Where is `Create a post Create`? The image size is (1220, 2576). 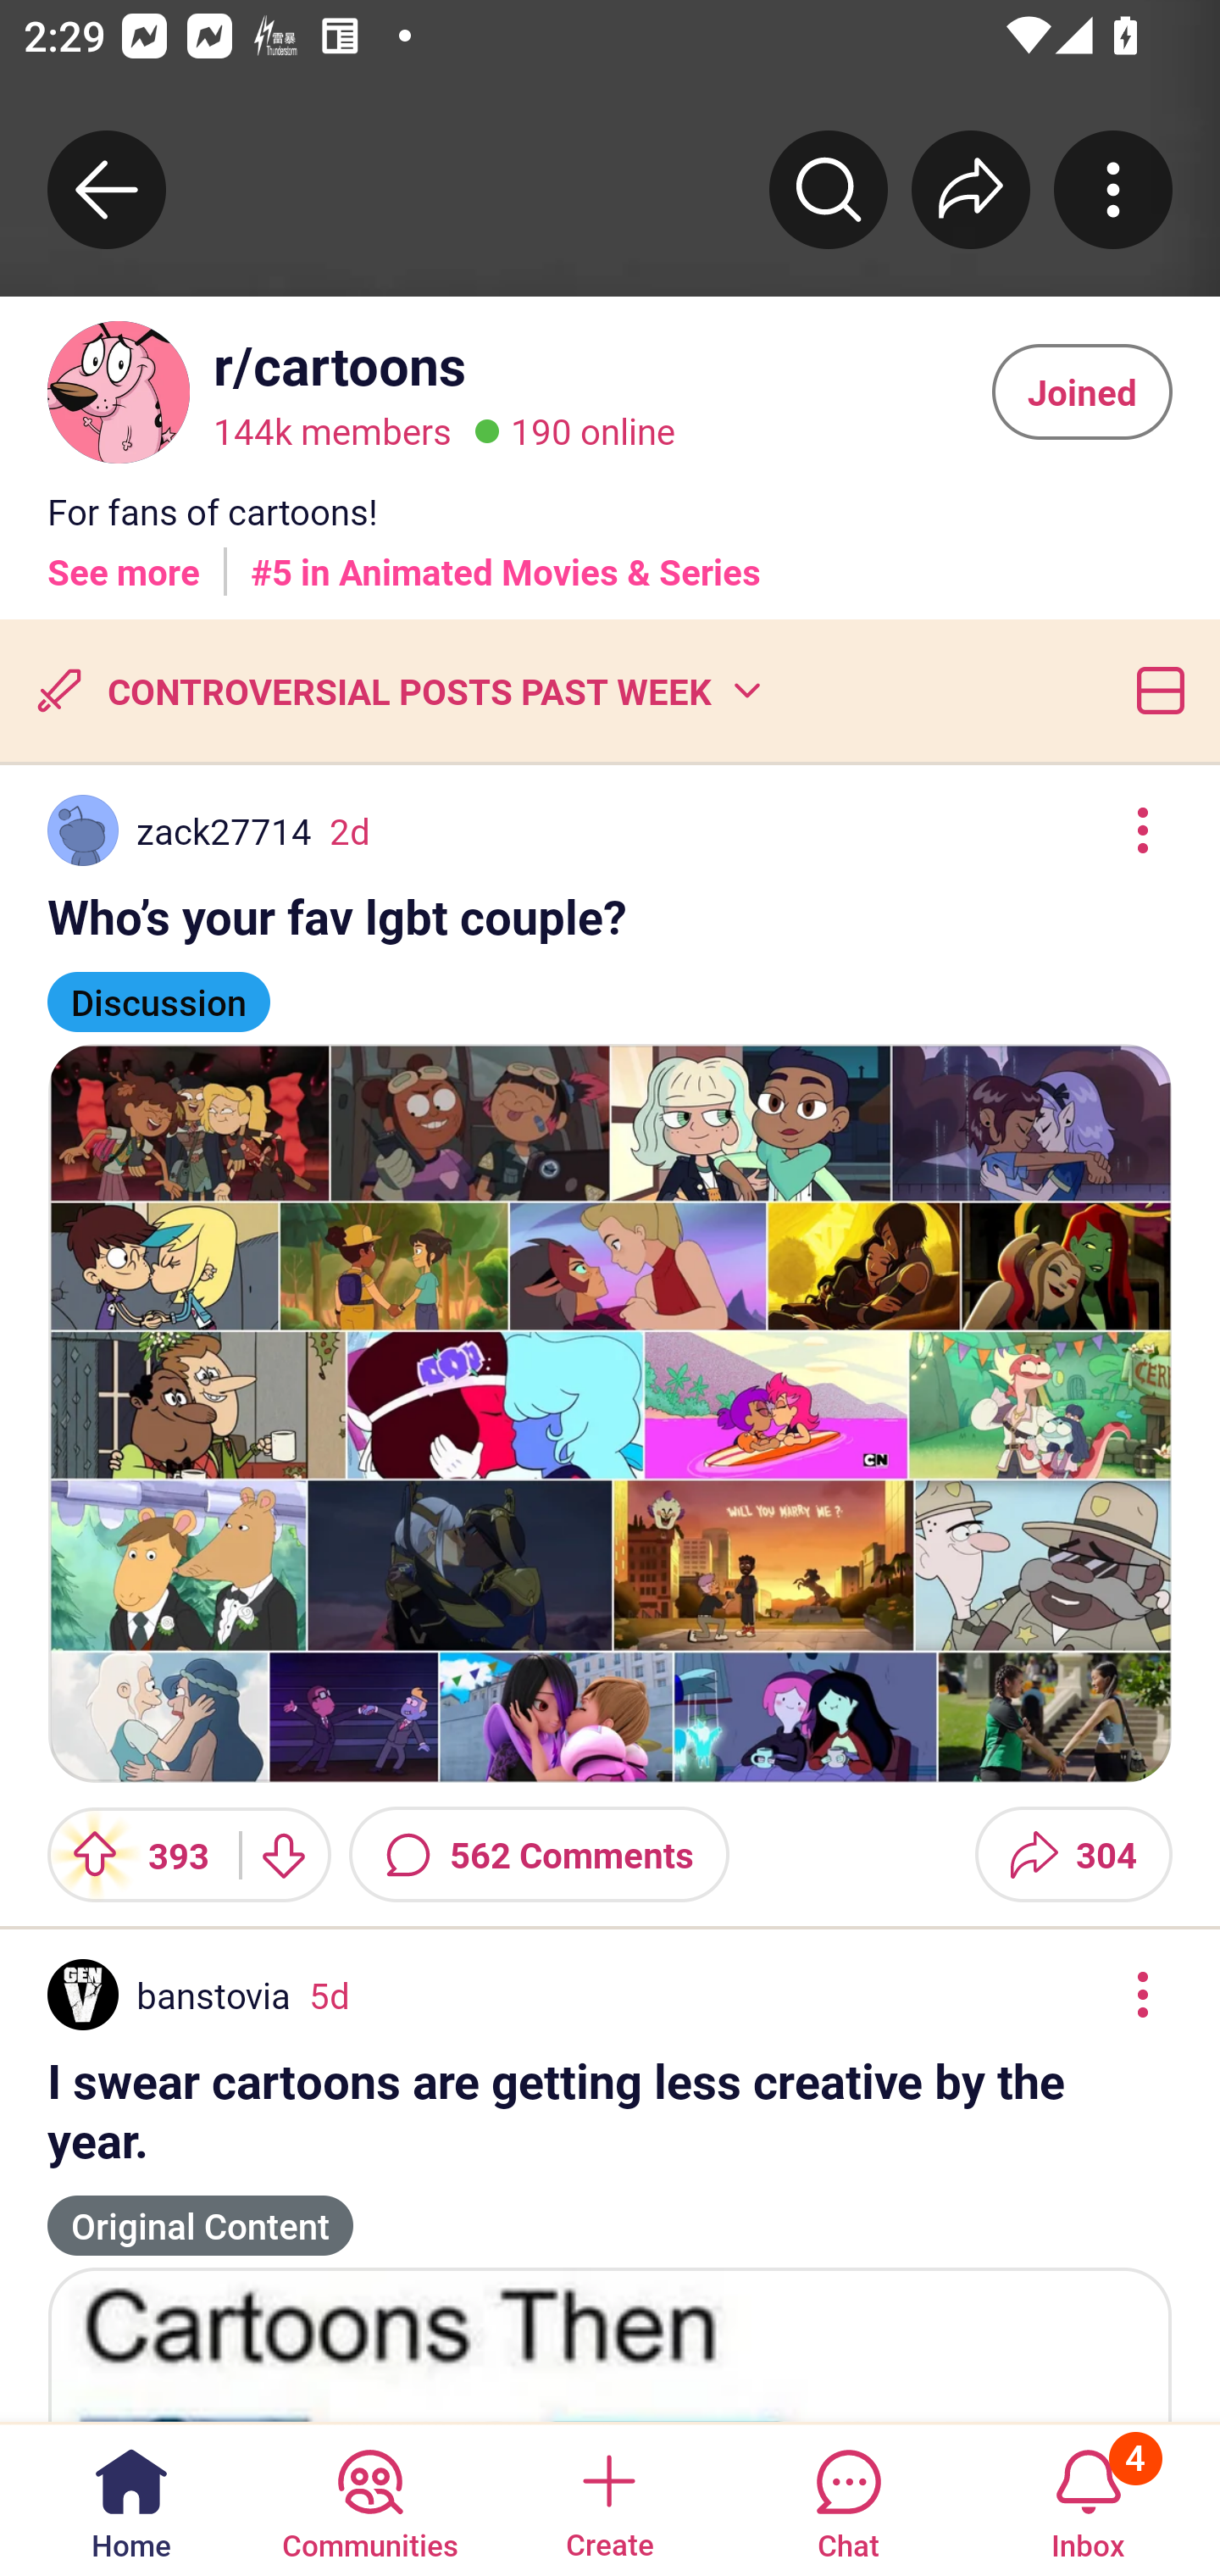 Create a post Create is located at coordinates (608, 2498).